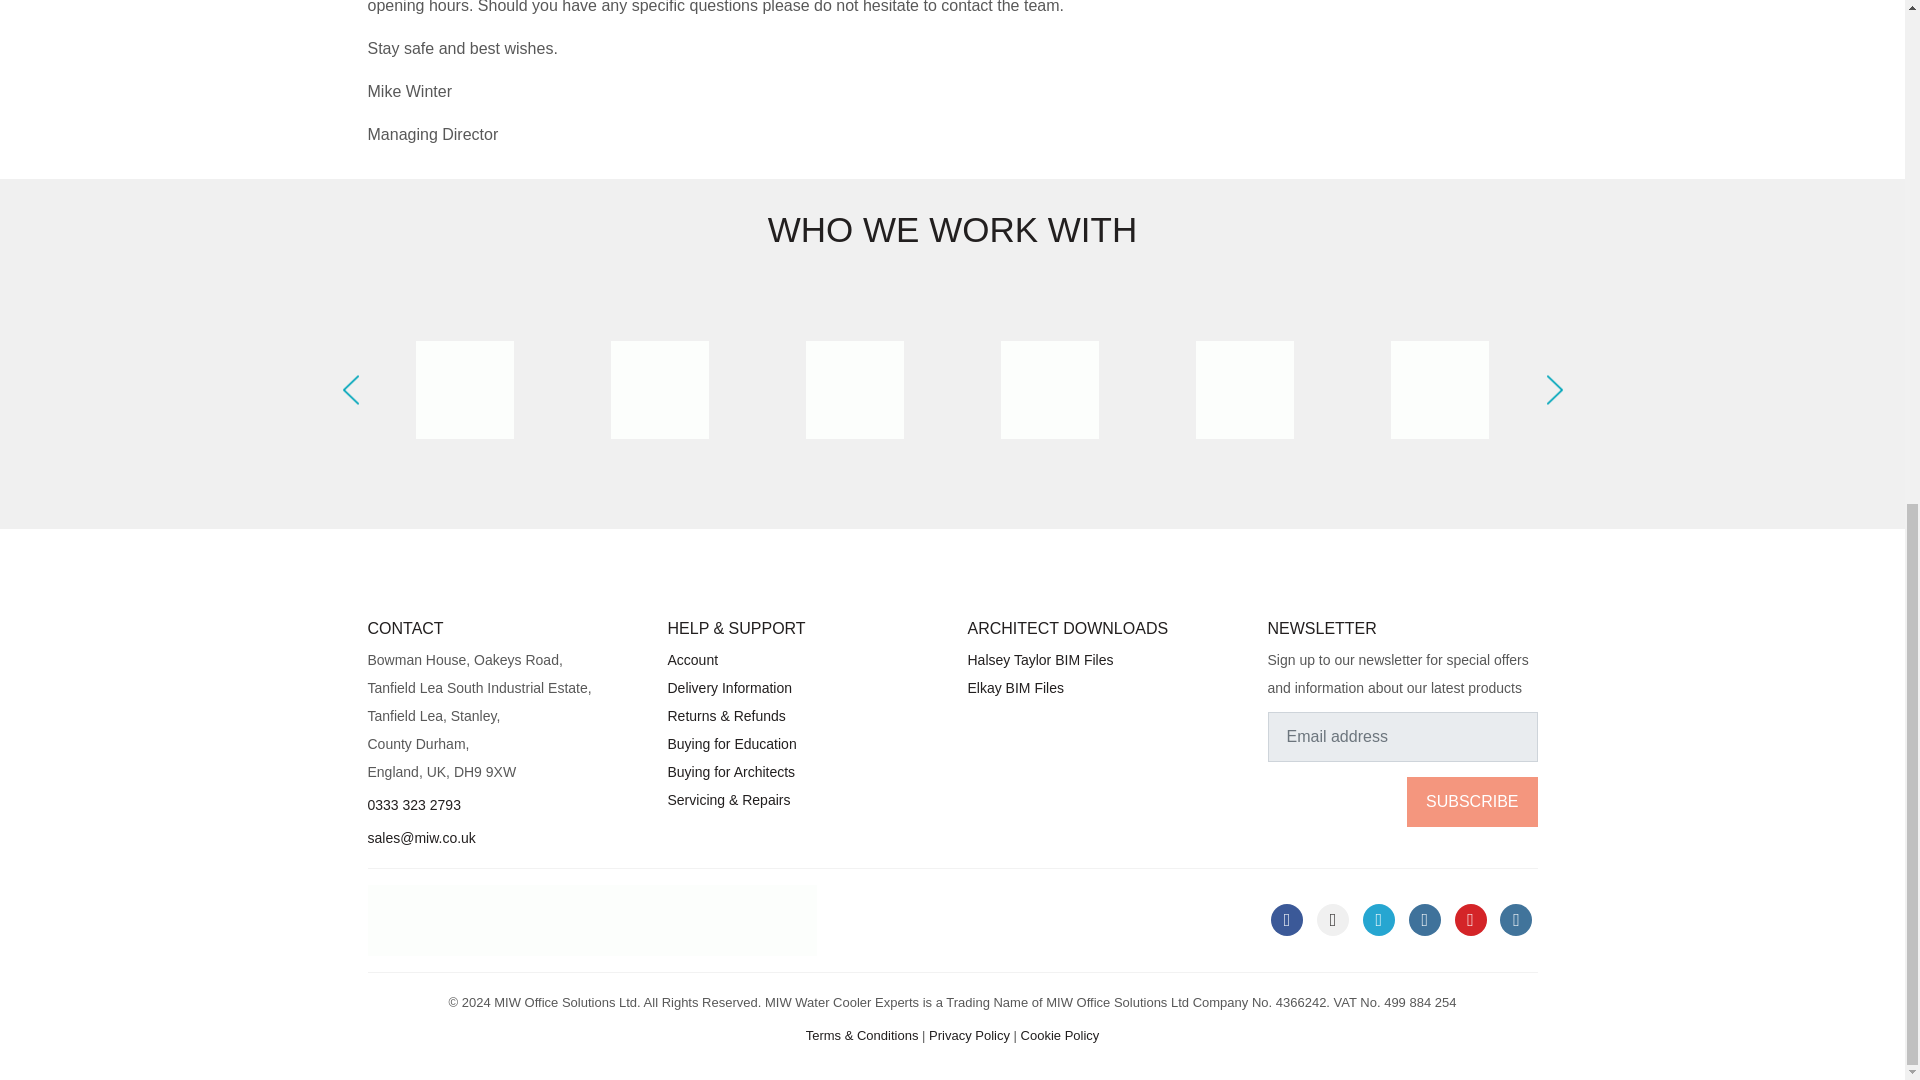 The image size is (1920, 1080). What do you see at coordinates (1470, 920) in the screenshot?
I see `Youtube` at bounding box center [1470, 920].